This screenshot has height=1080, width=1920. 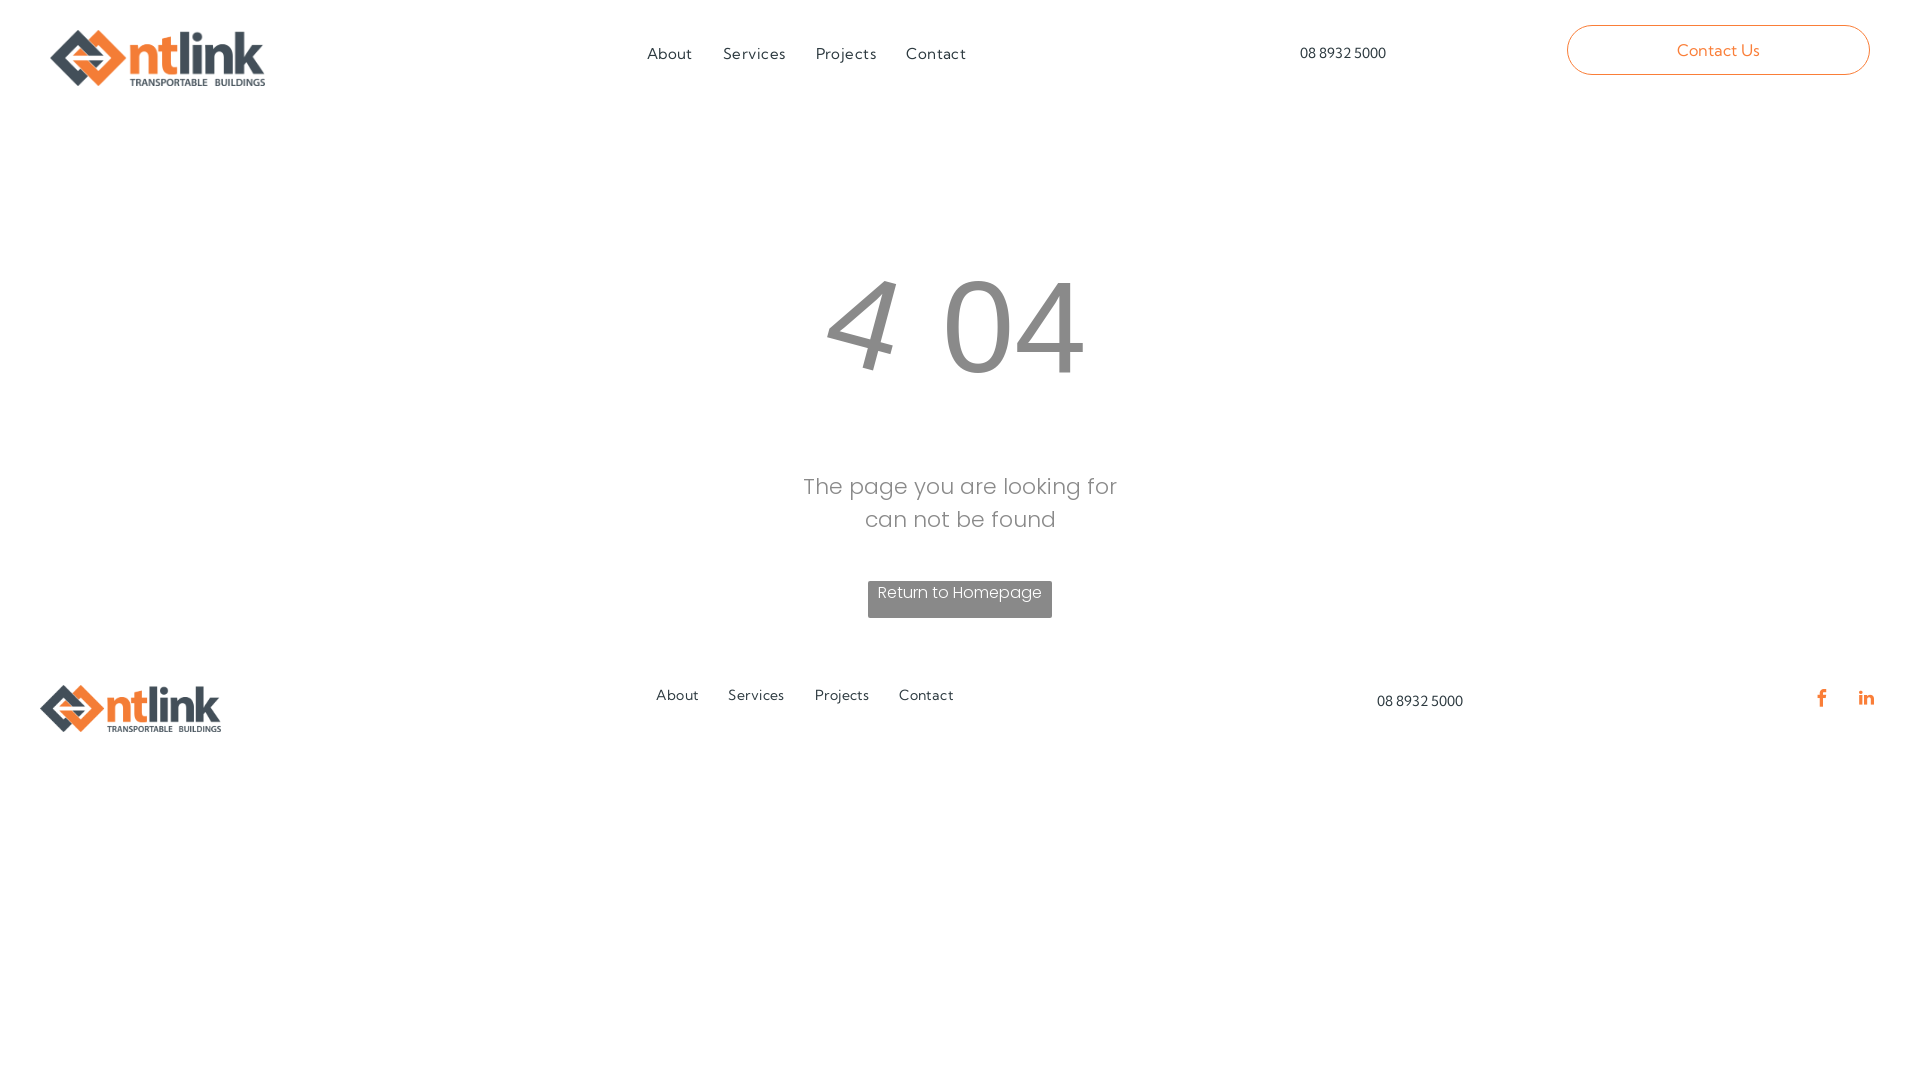 What do you see at coordinates (756, 696) in the screenshot?
I see `Services` at bounding box center [756, 696].